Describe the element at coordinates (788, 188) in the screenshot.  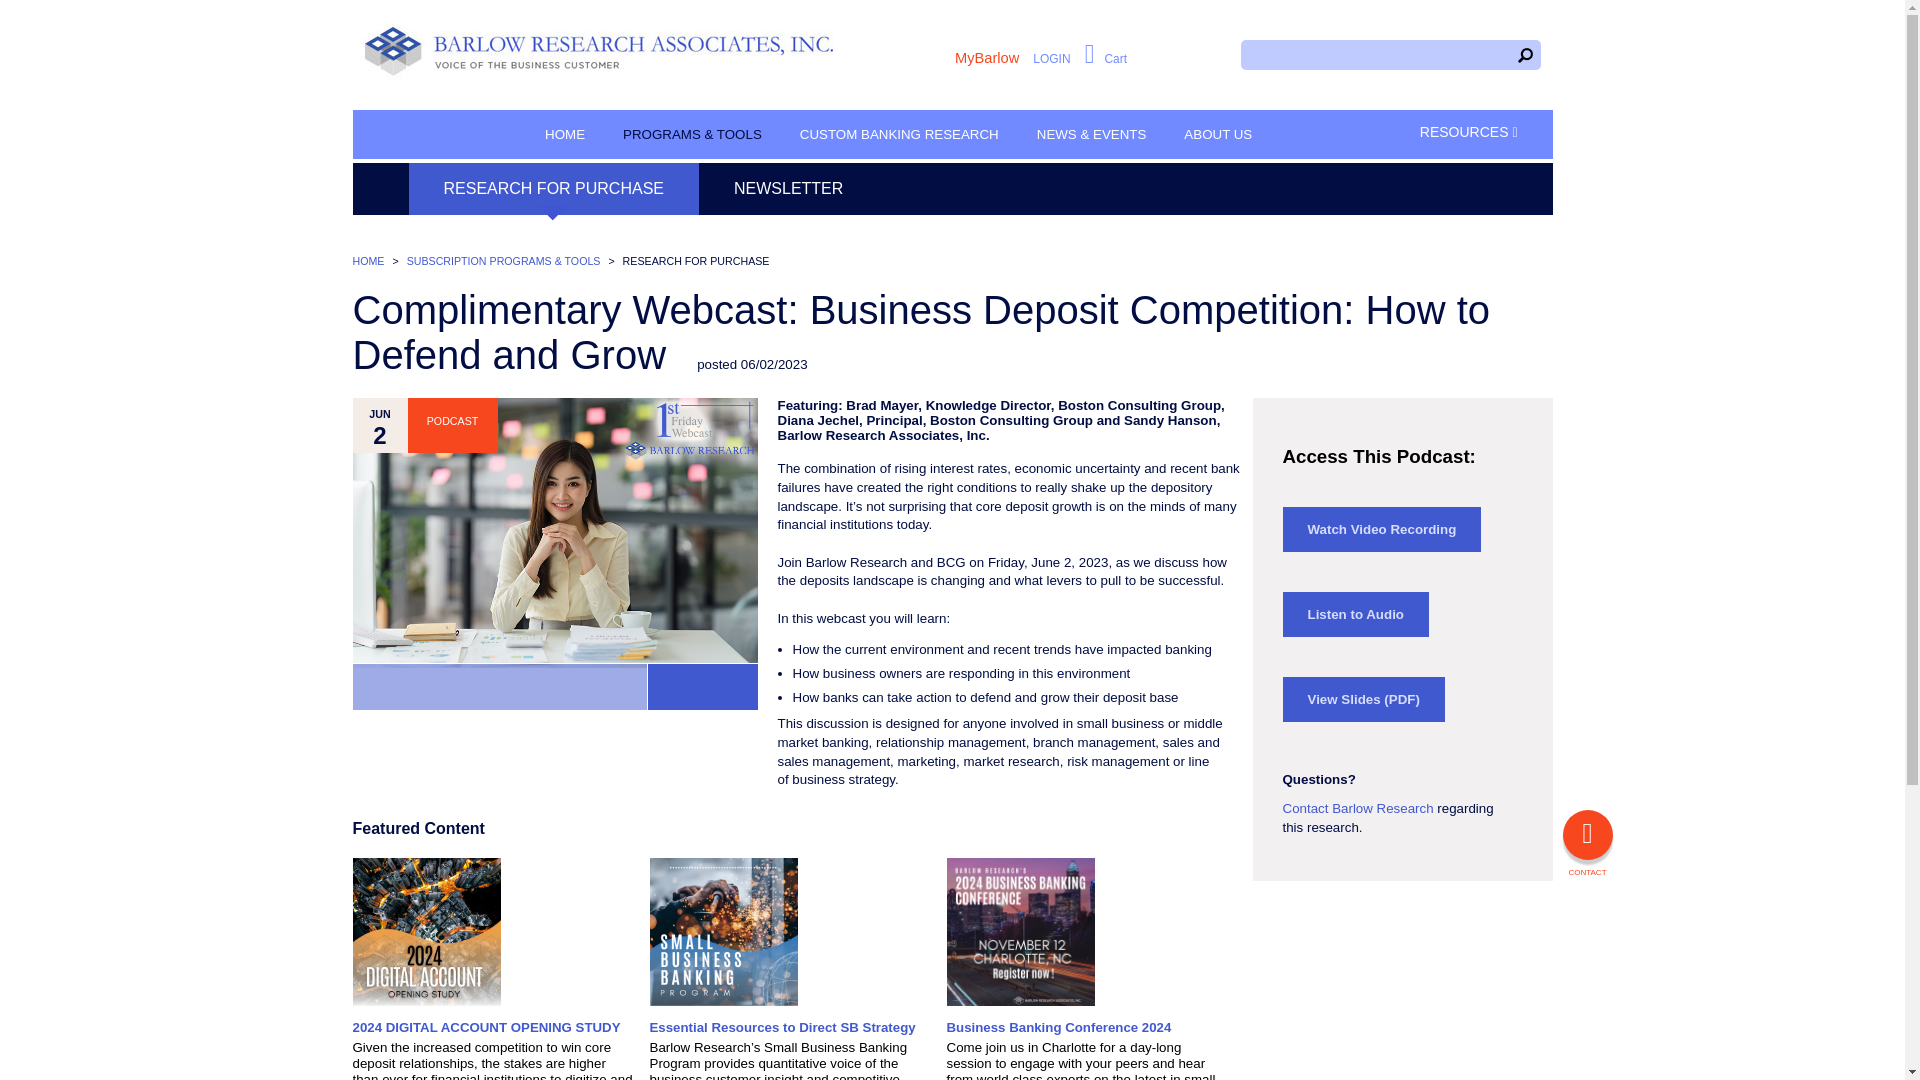
I see `NEWSLETTER` at that location.